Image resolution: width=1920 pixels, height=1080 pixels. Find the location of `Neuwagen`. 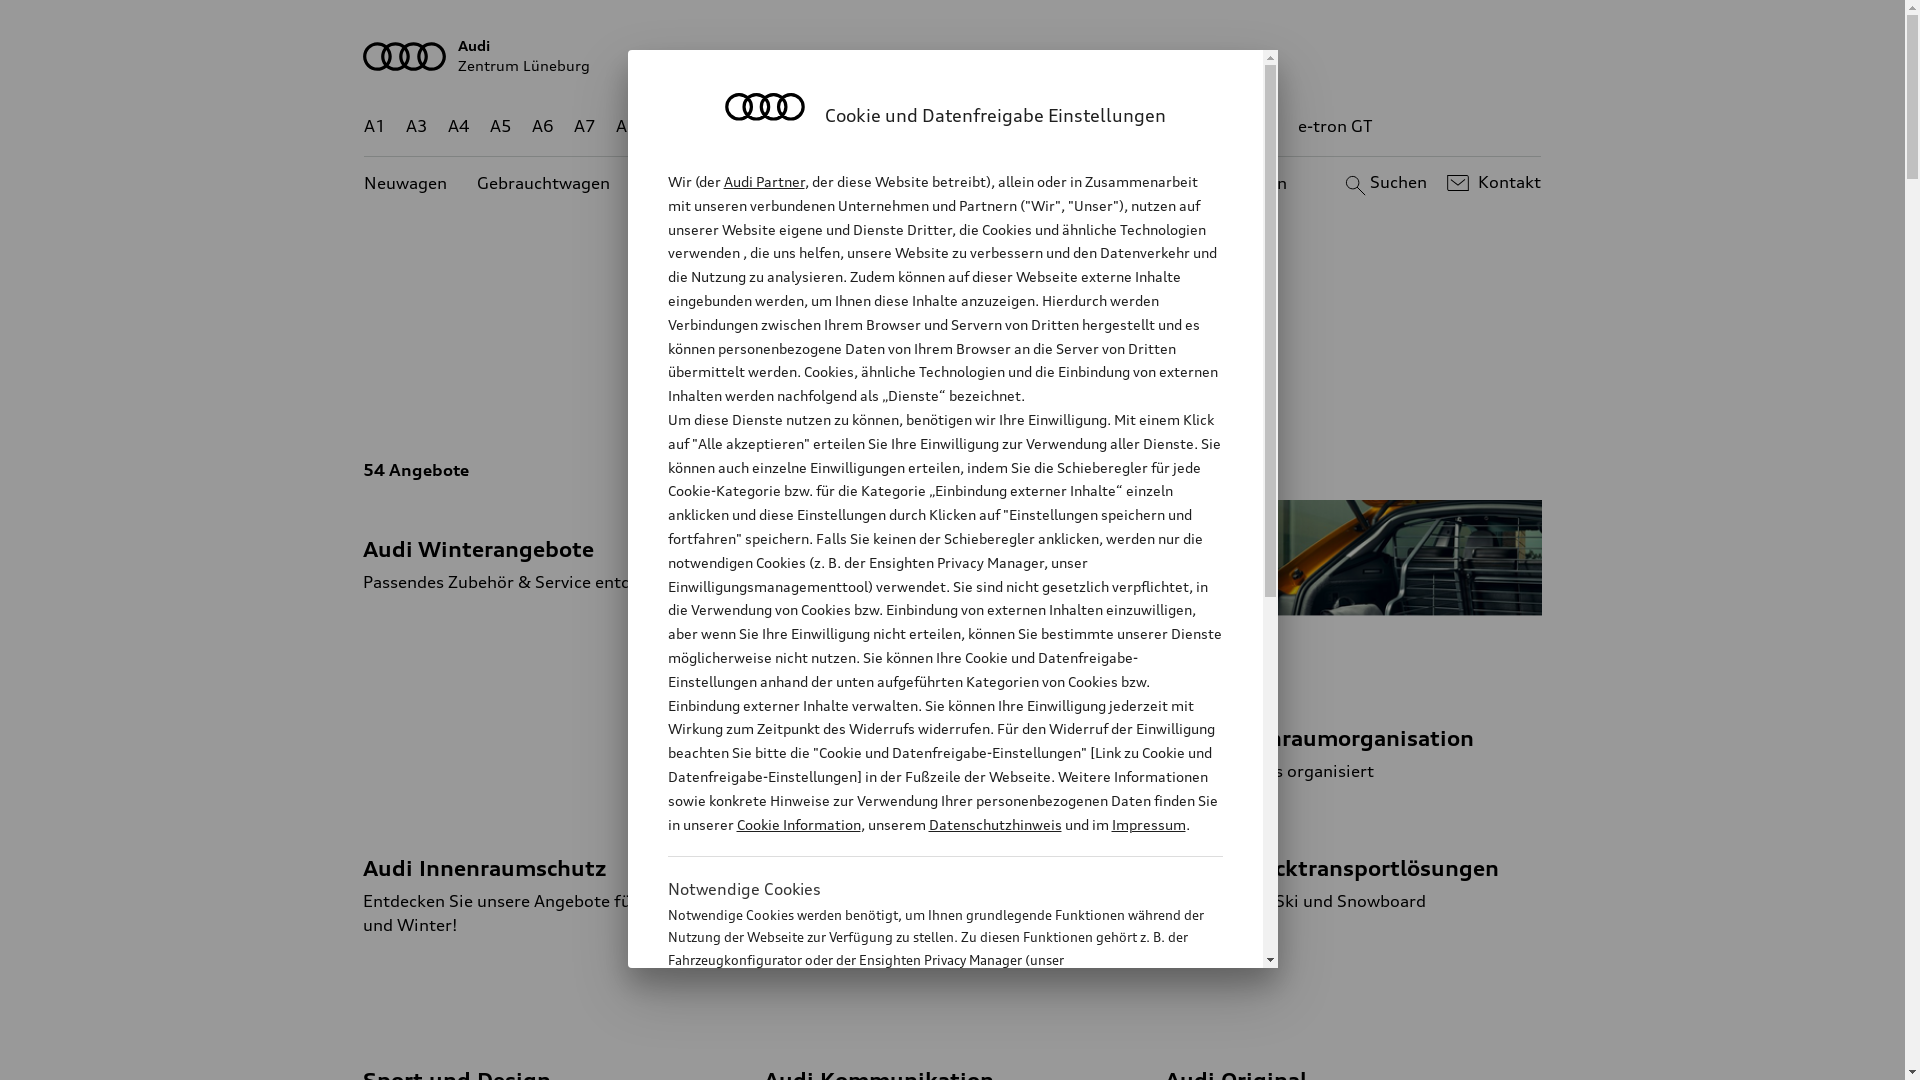

Neuwagen is located at coordinates (406, 184).